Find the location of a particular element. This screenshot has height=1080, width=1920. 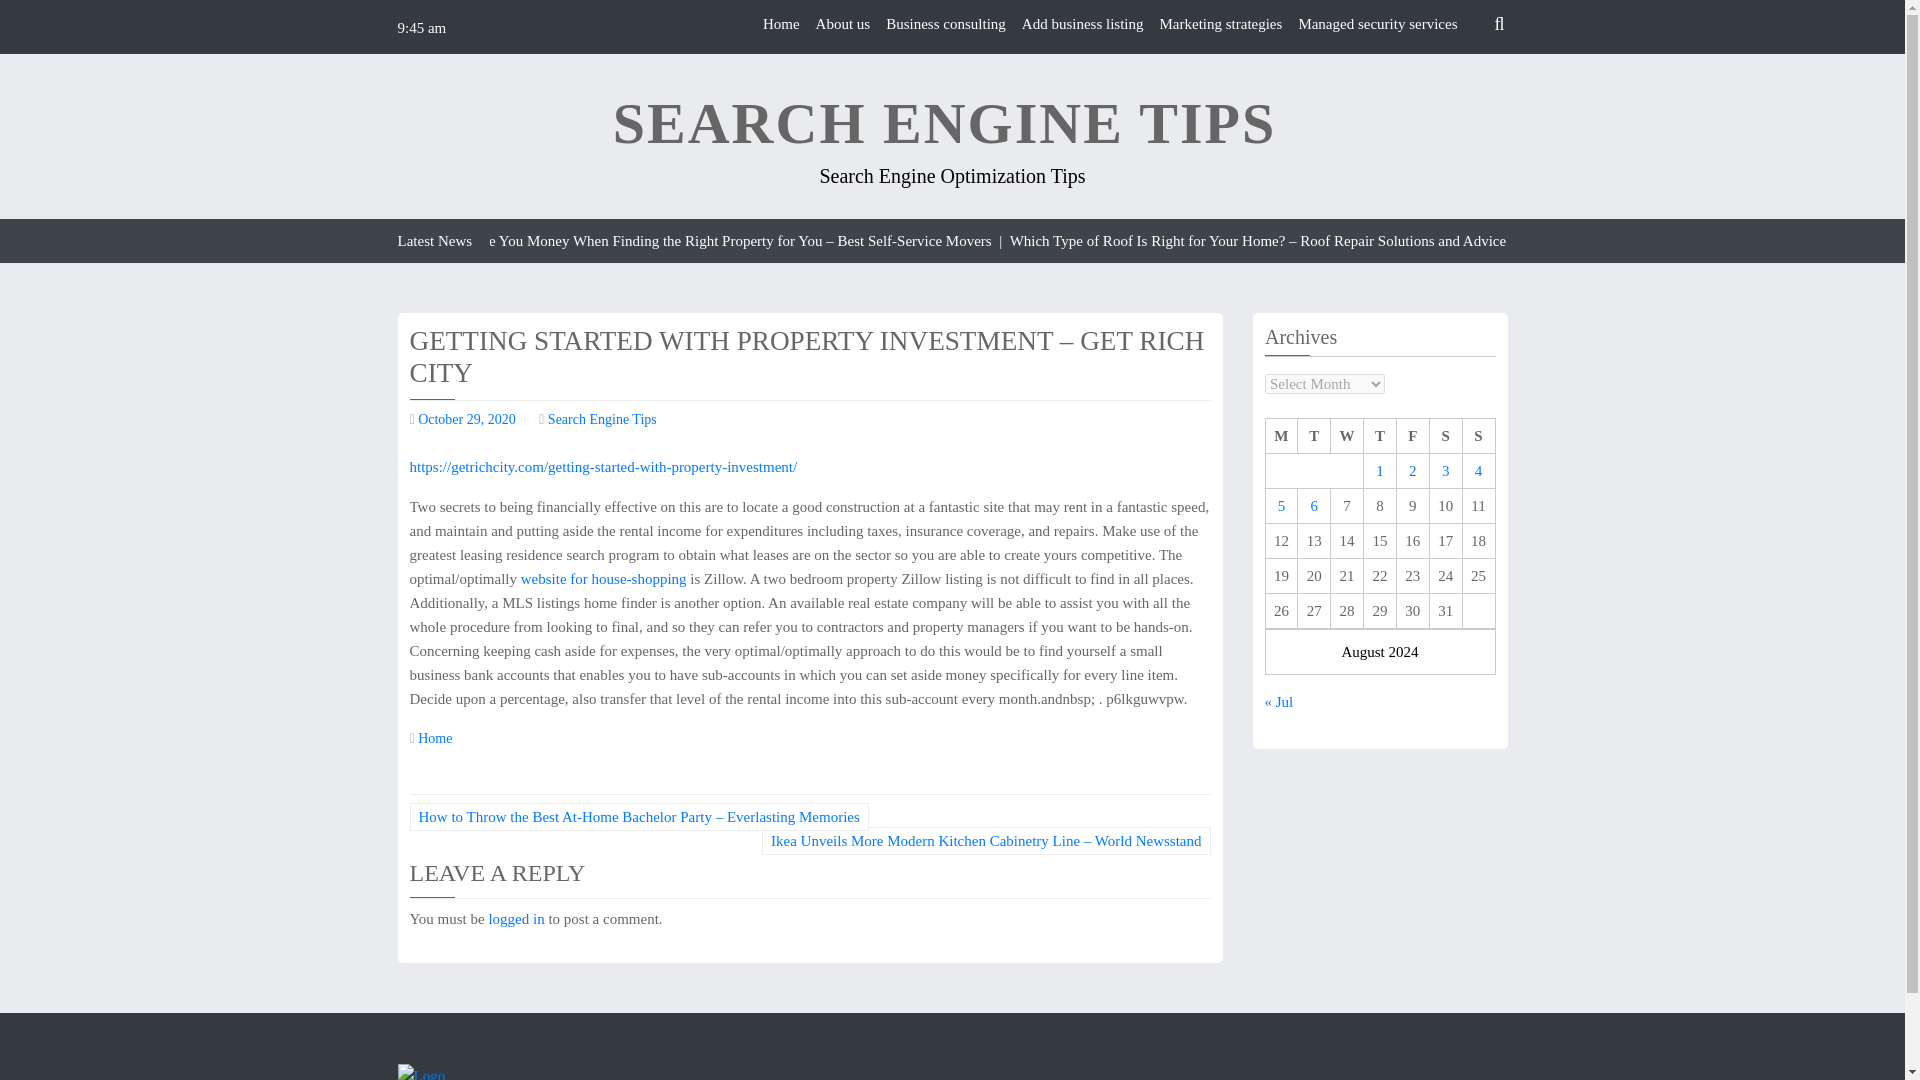

Tuesday is located at coordinates (1314, 436).